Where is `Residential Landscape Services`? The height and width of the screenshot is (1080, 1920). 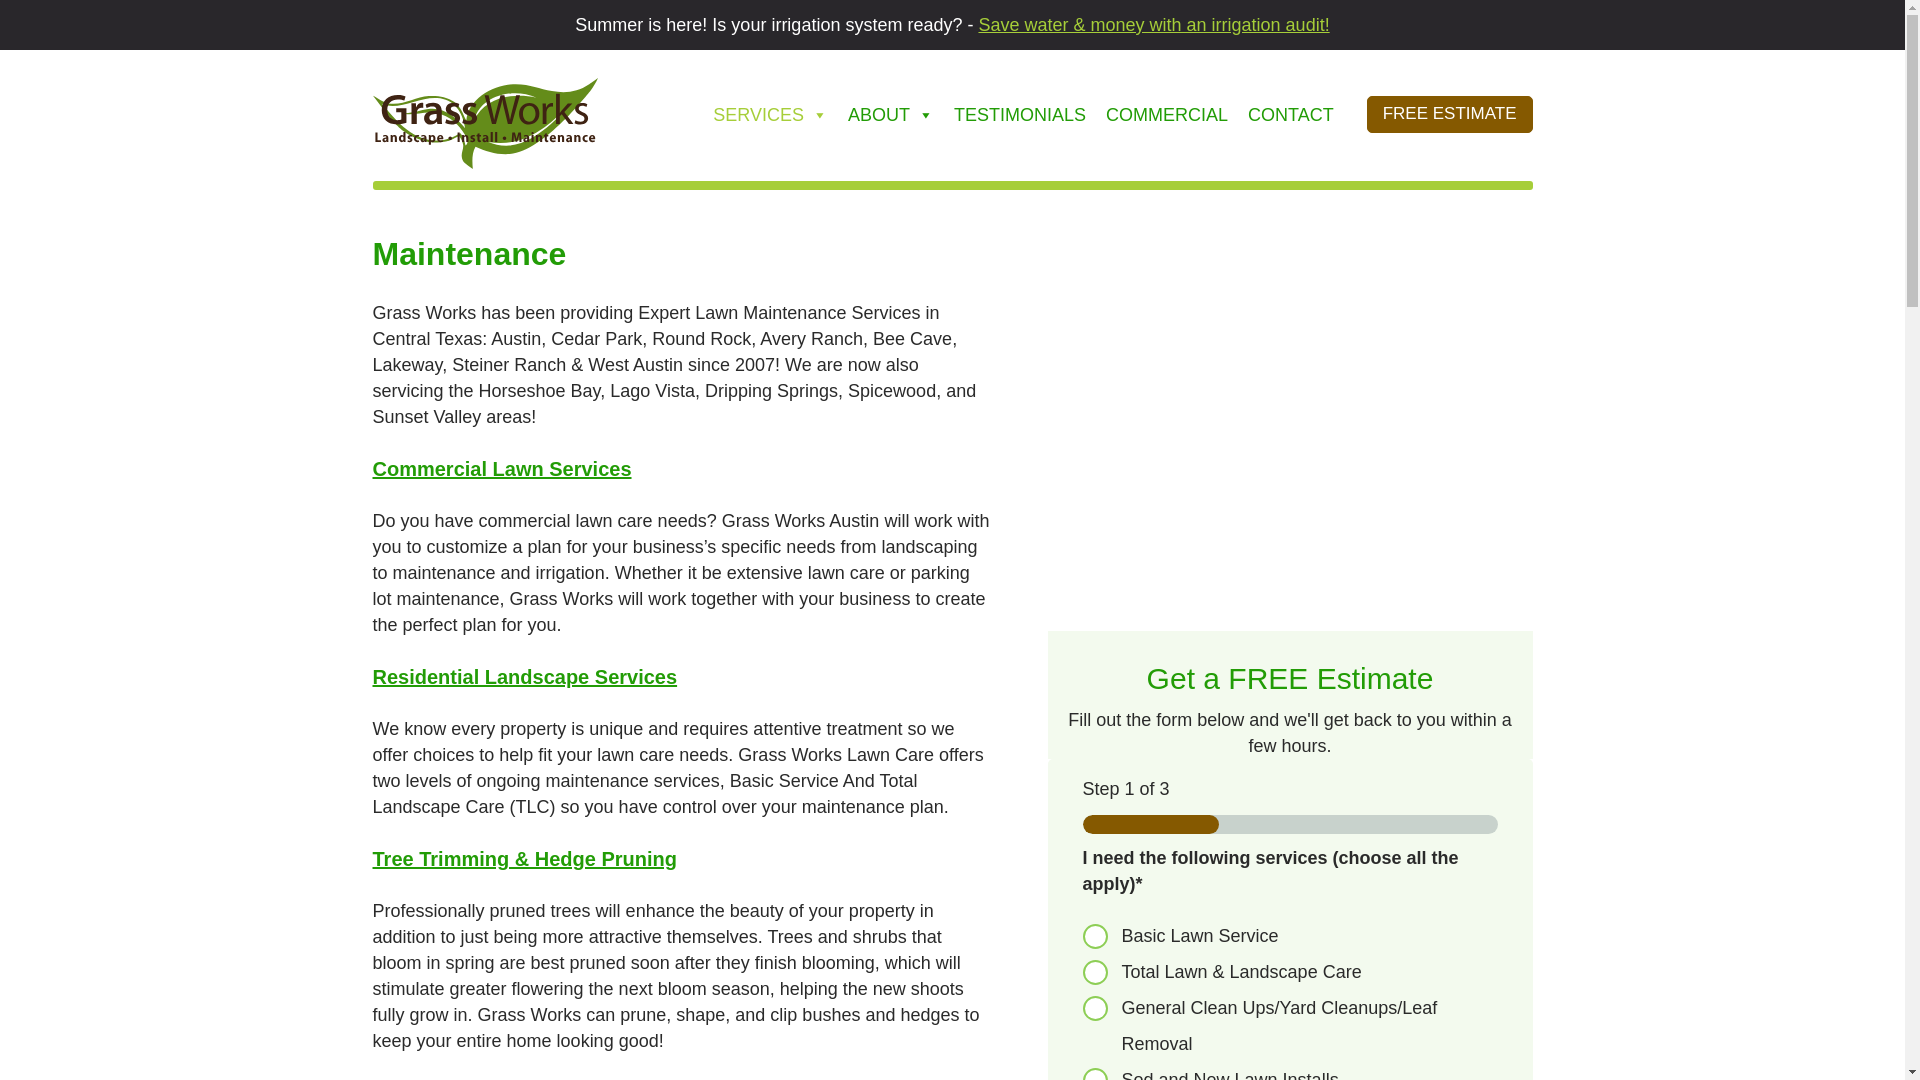
Residential Landscape Services is located at coordinates (524, 676).